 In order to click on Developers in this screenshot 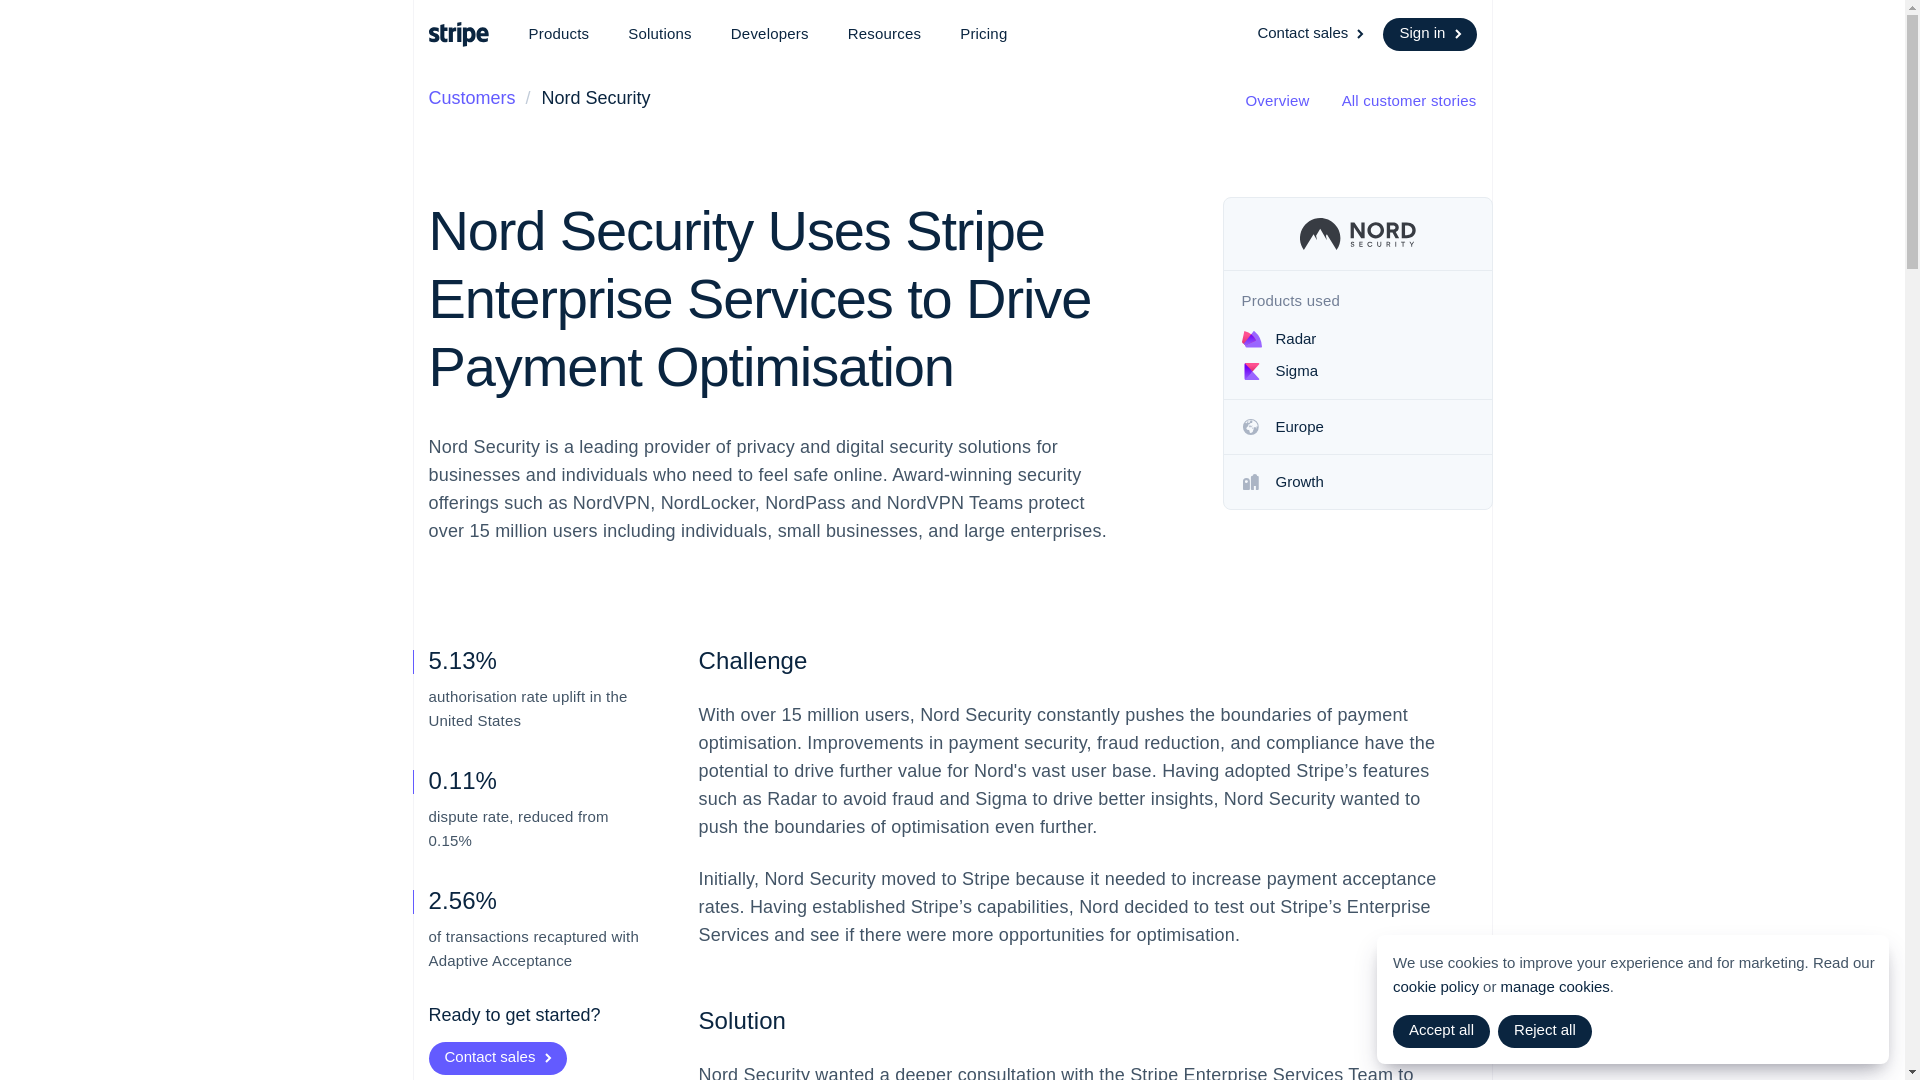, I will do `click(770, 34)`.